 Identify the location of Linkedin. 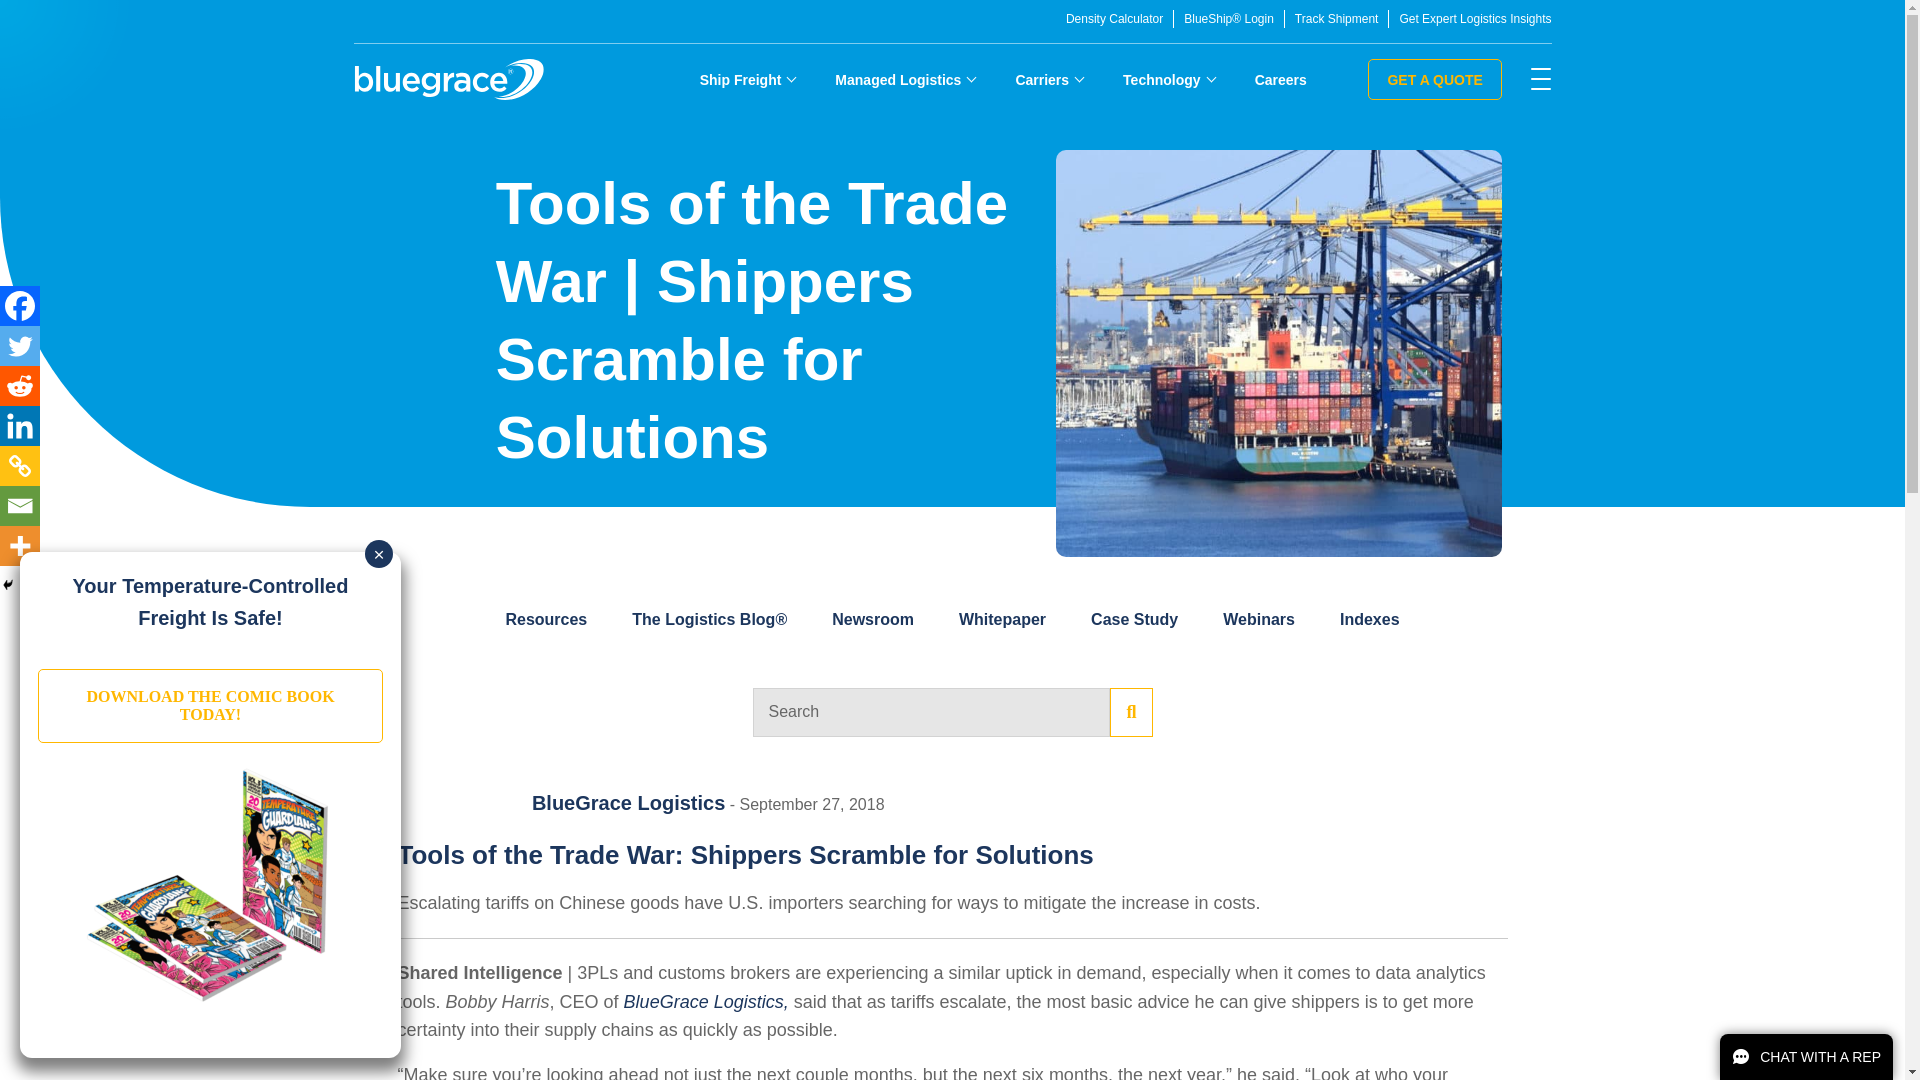
(20, 426).